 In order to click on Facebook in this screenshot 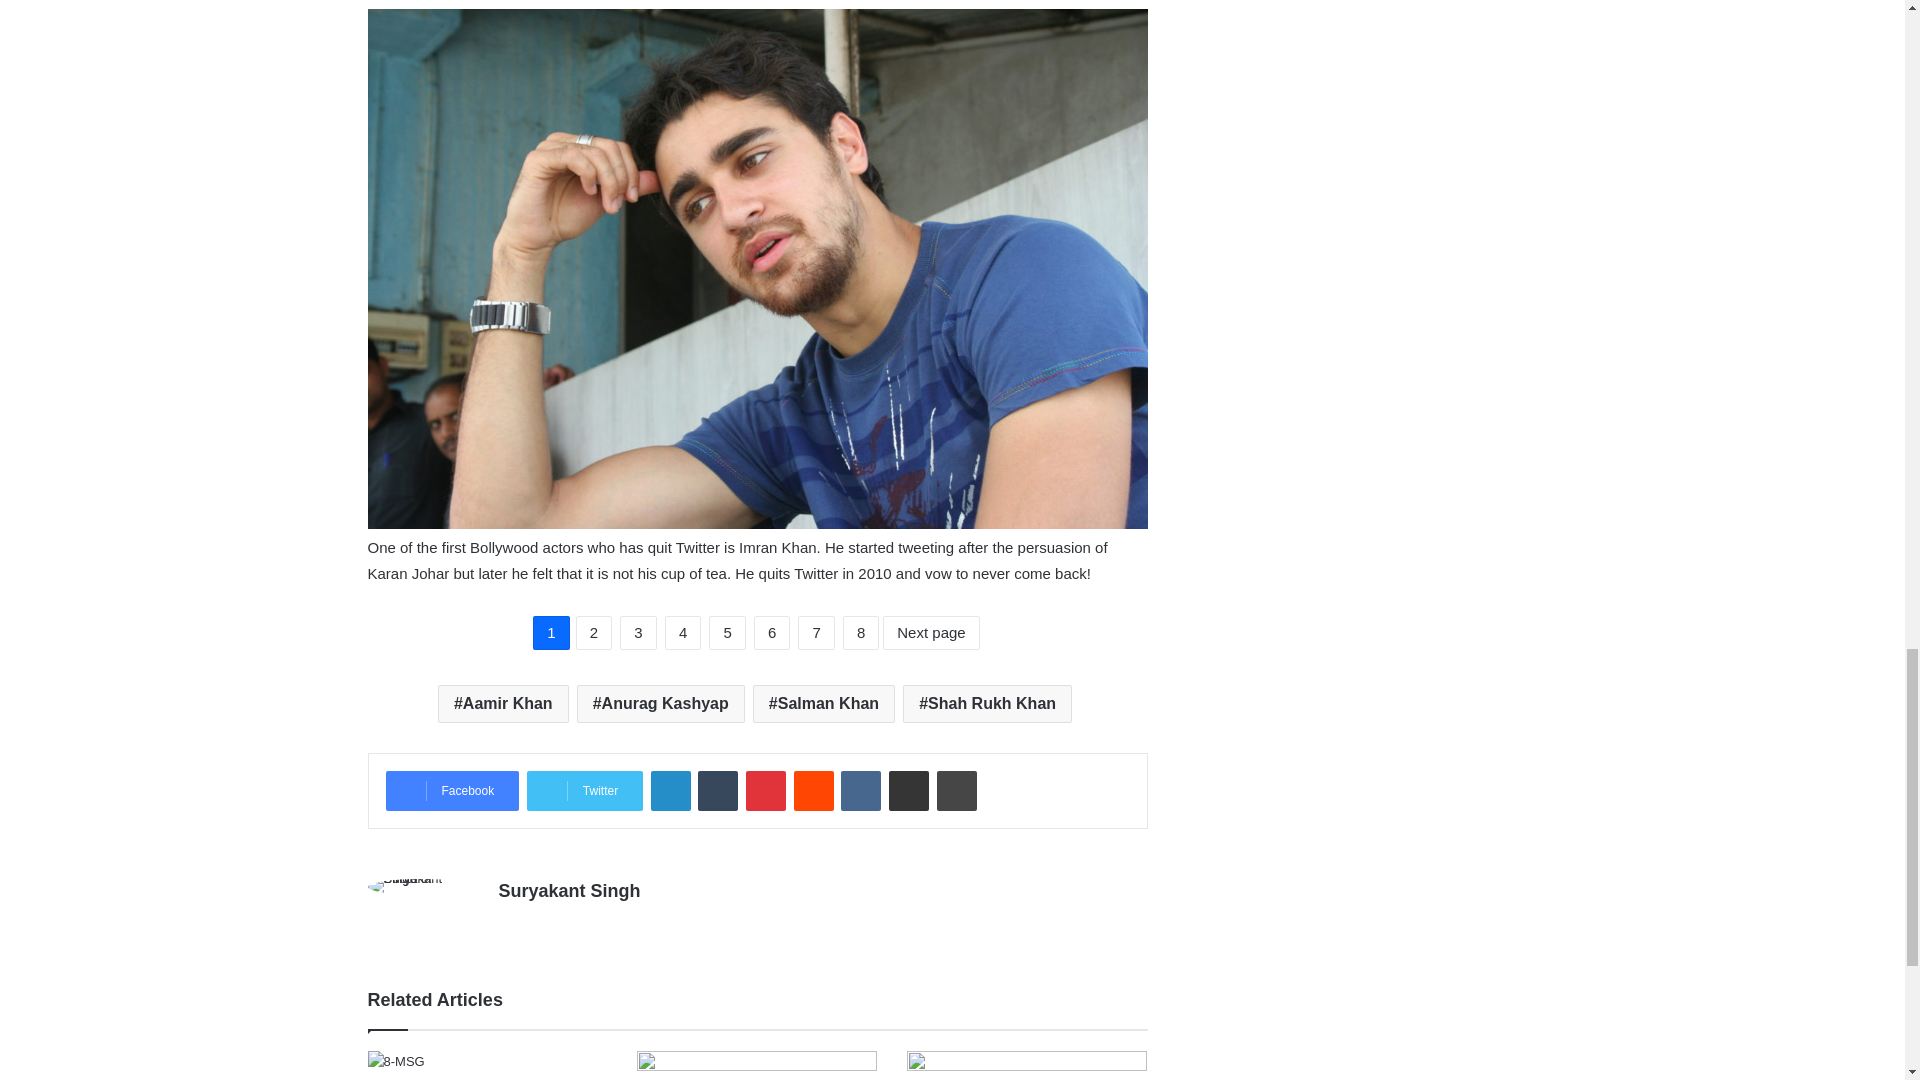, I will do `click(452, 791)`.